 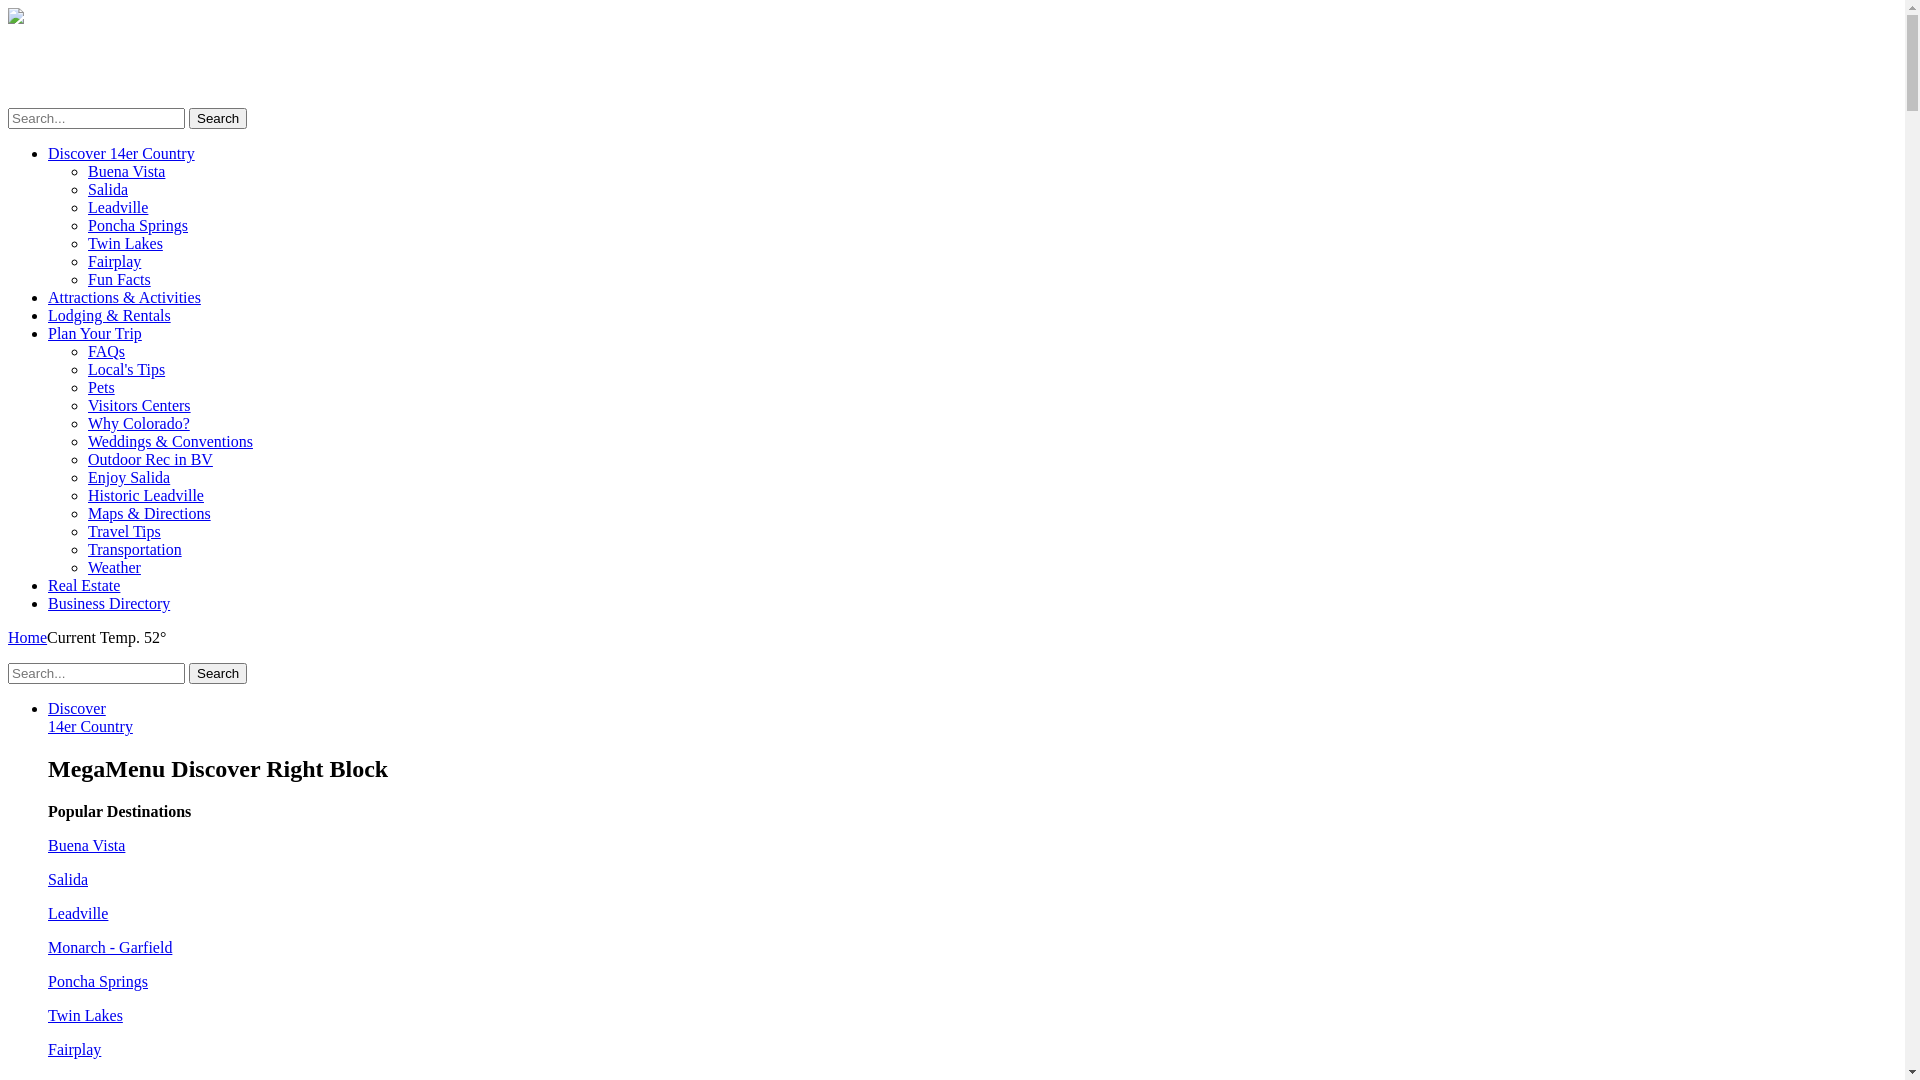 I want to click on Business Directory, so click(x=109, y=604).